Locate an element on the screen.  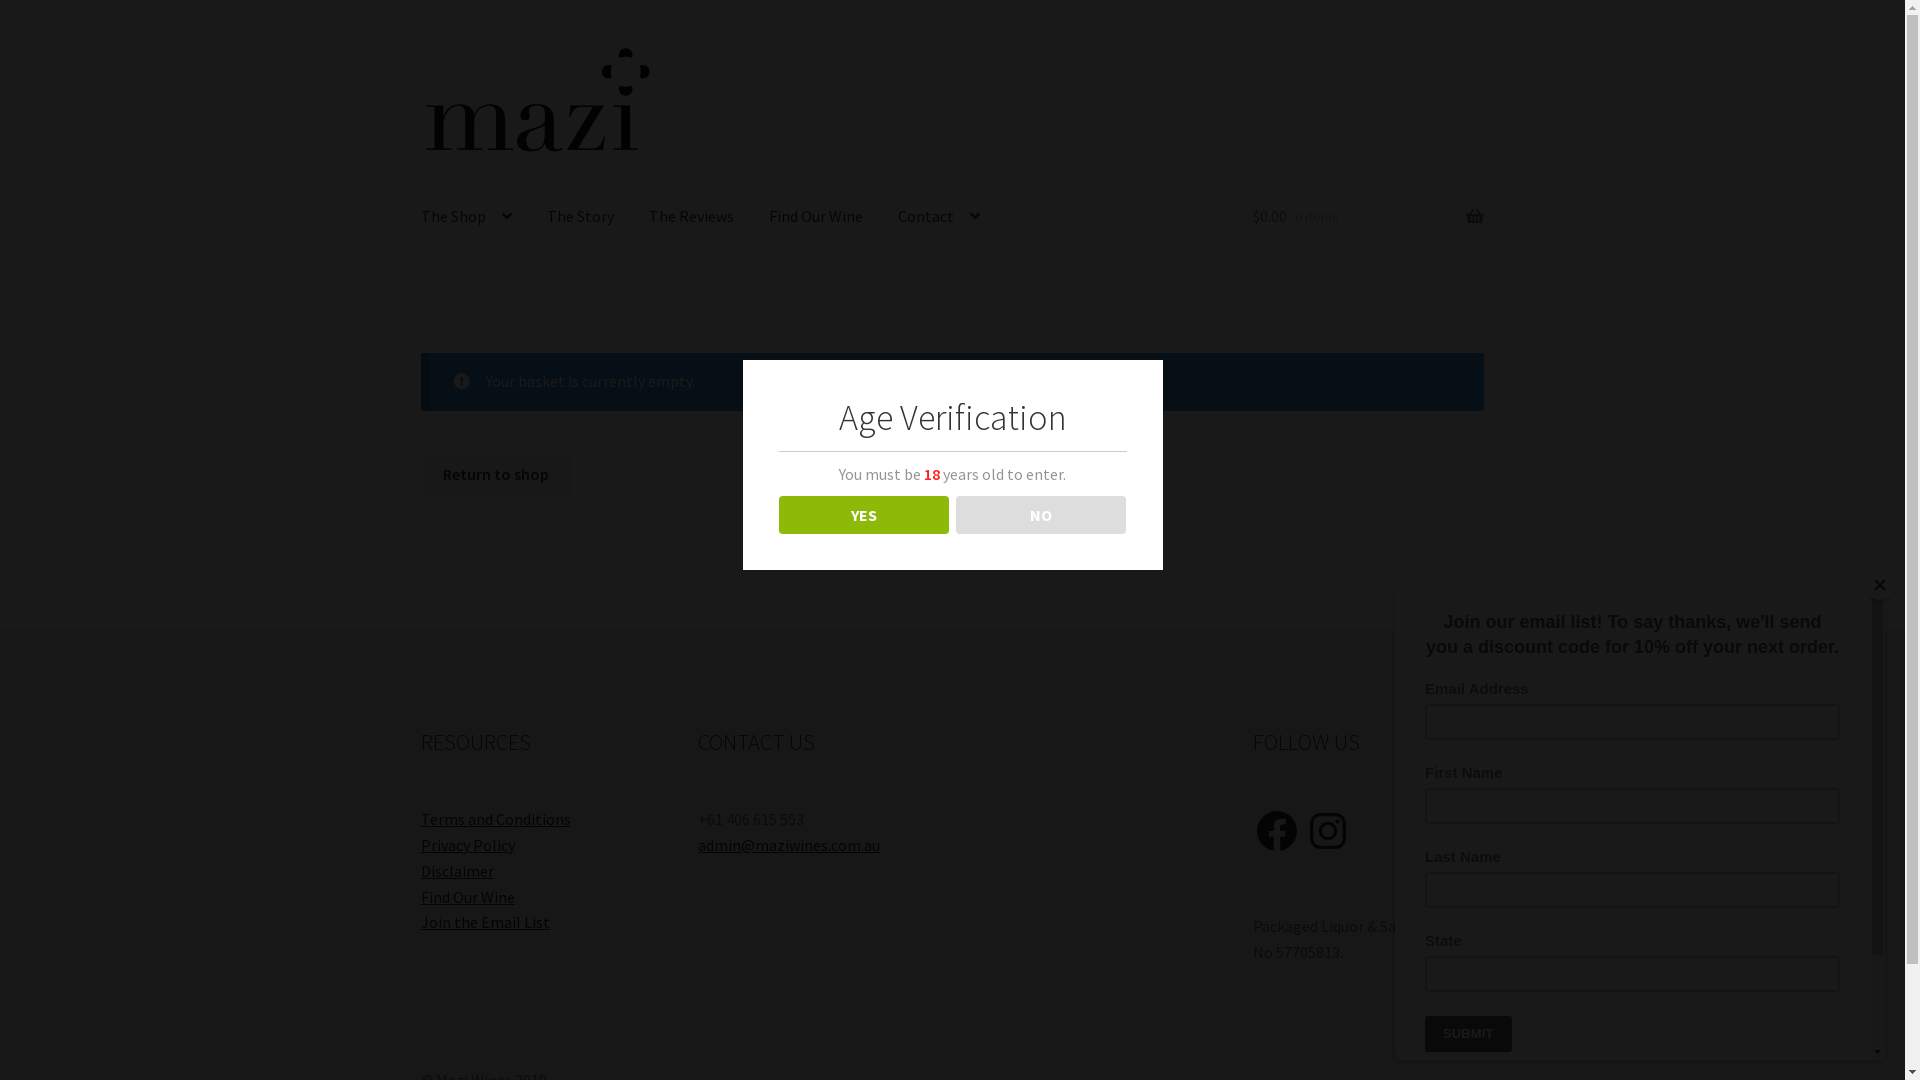
The Story is located at coordinates (580, 217).